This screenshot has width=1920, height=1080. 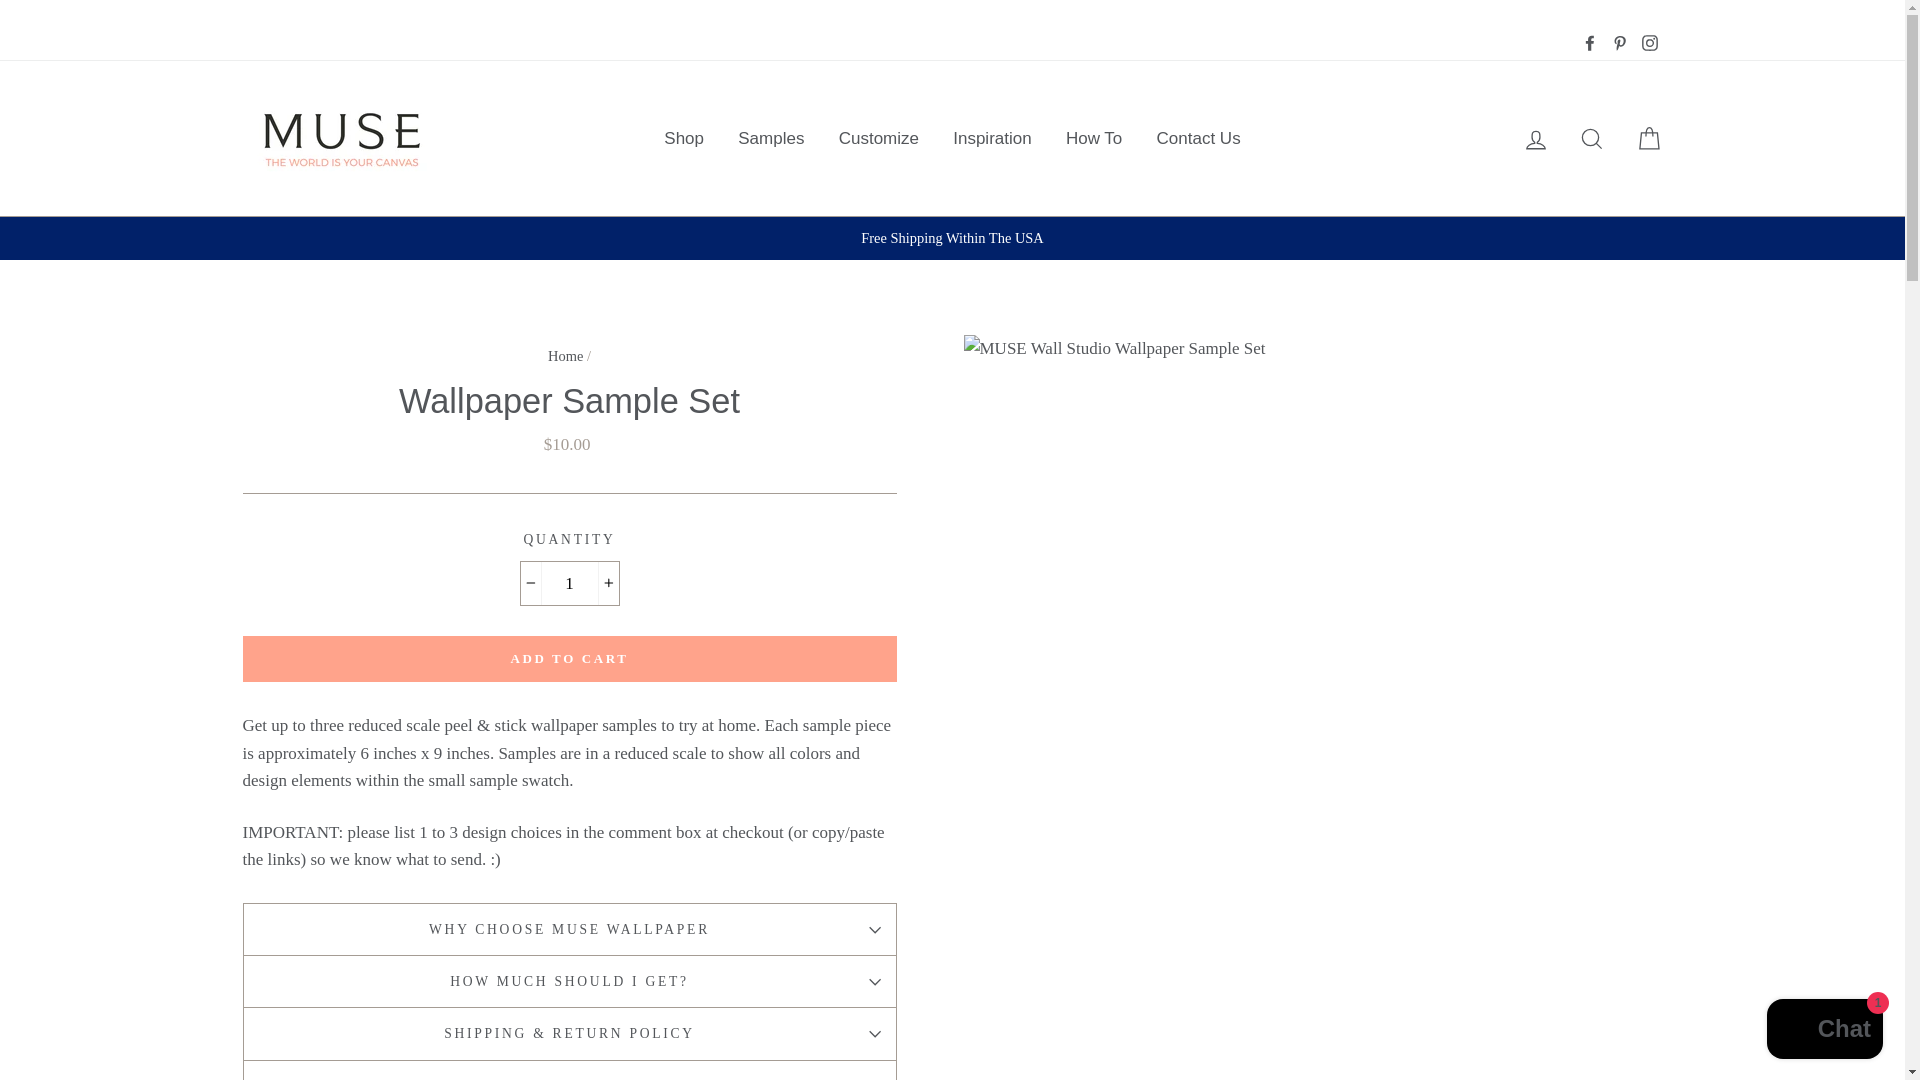 I want to click on Back to the frontpage, so click(x=565, y=355).